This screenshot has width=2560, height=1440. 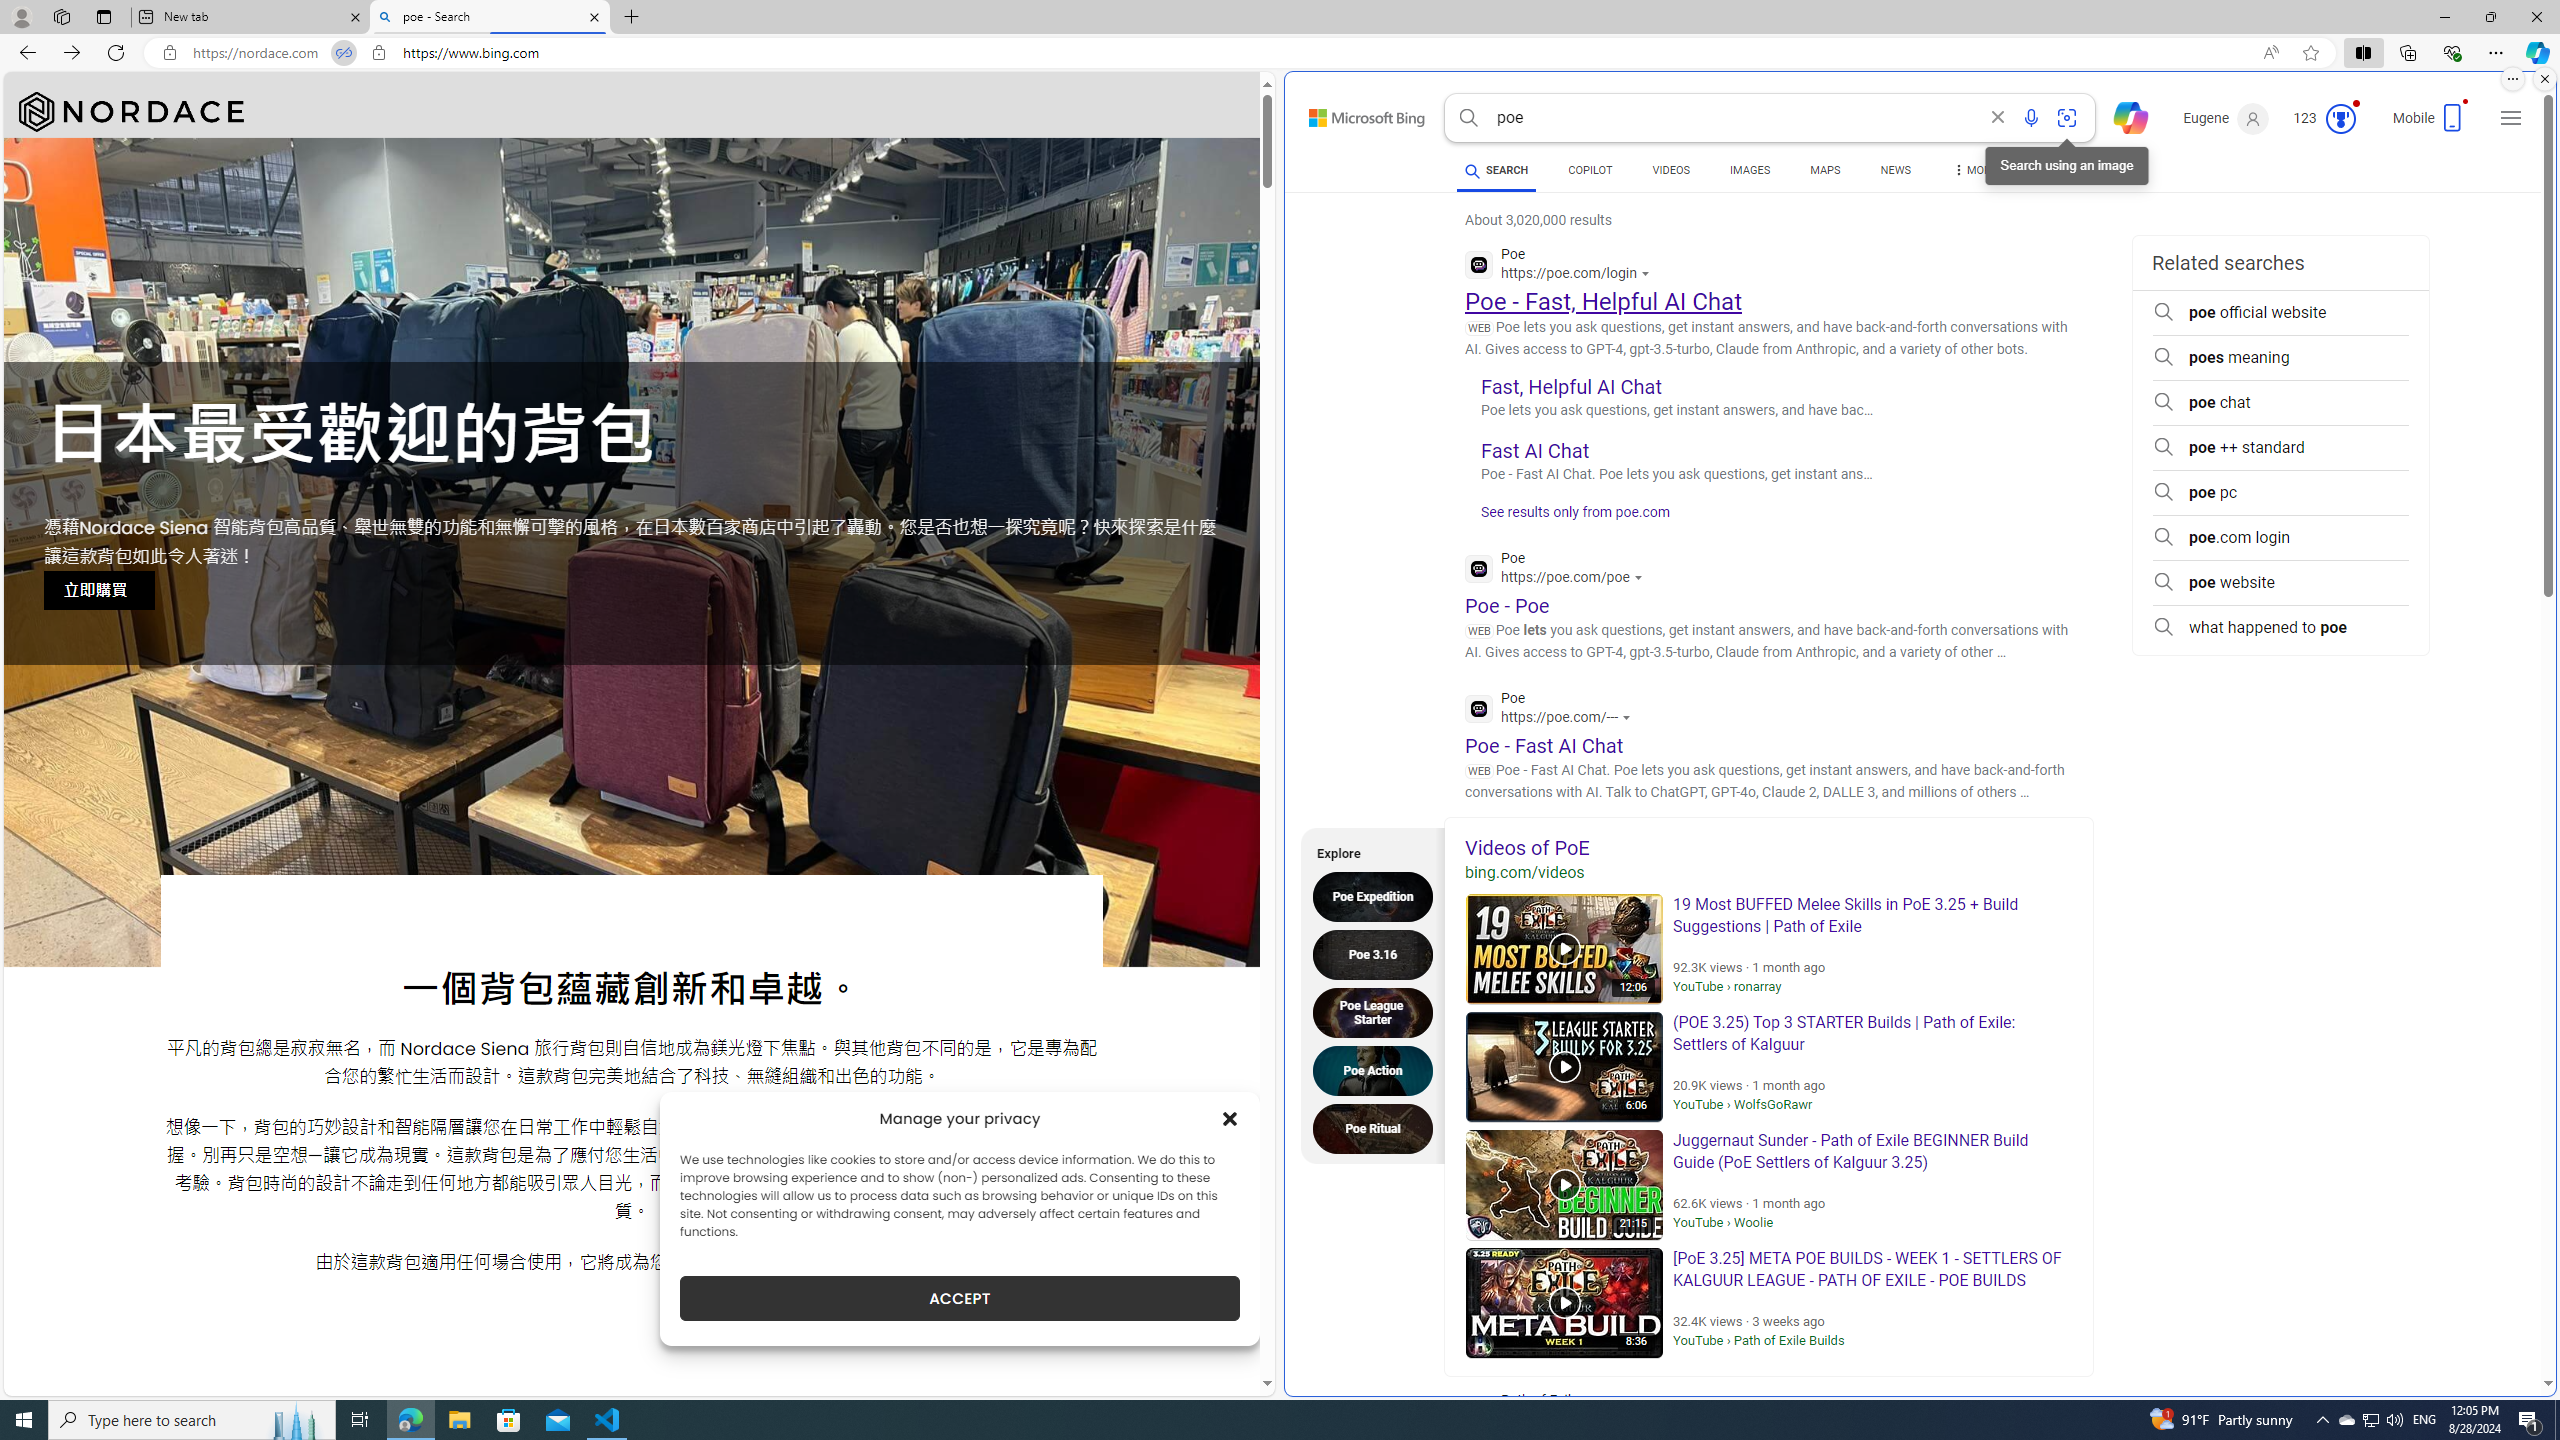 I want to click on Back to Bing search, so click(x=1355, y=113).